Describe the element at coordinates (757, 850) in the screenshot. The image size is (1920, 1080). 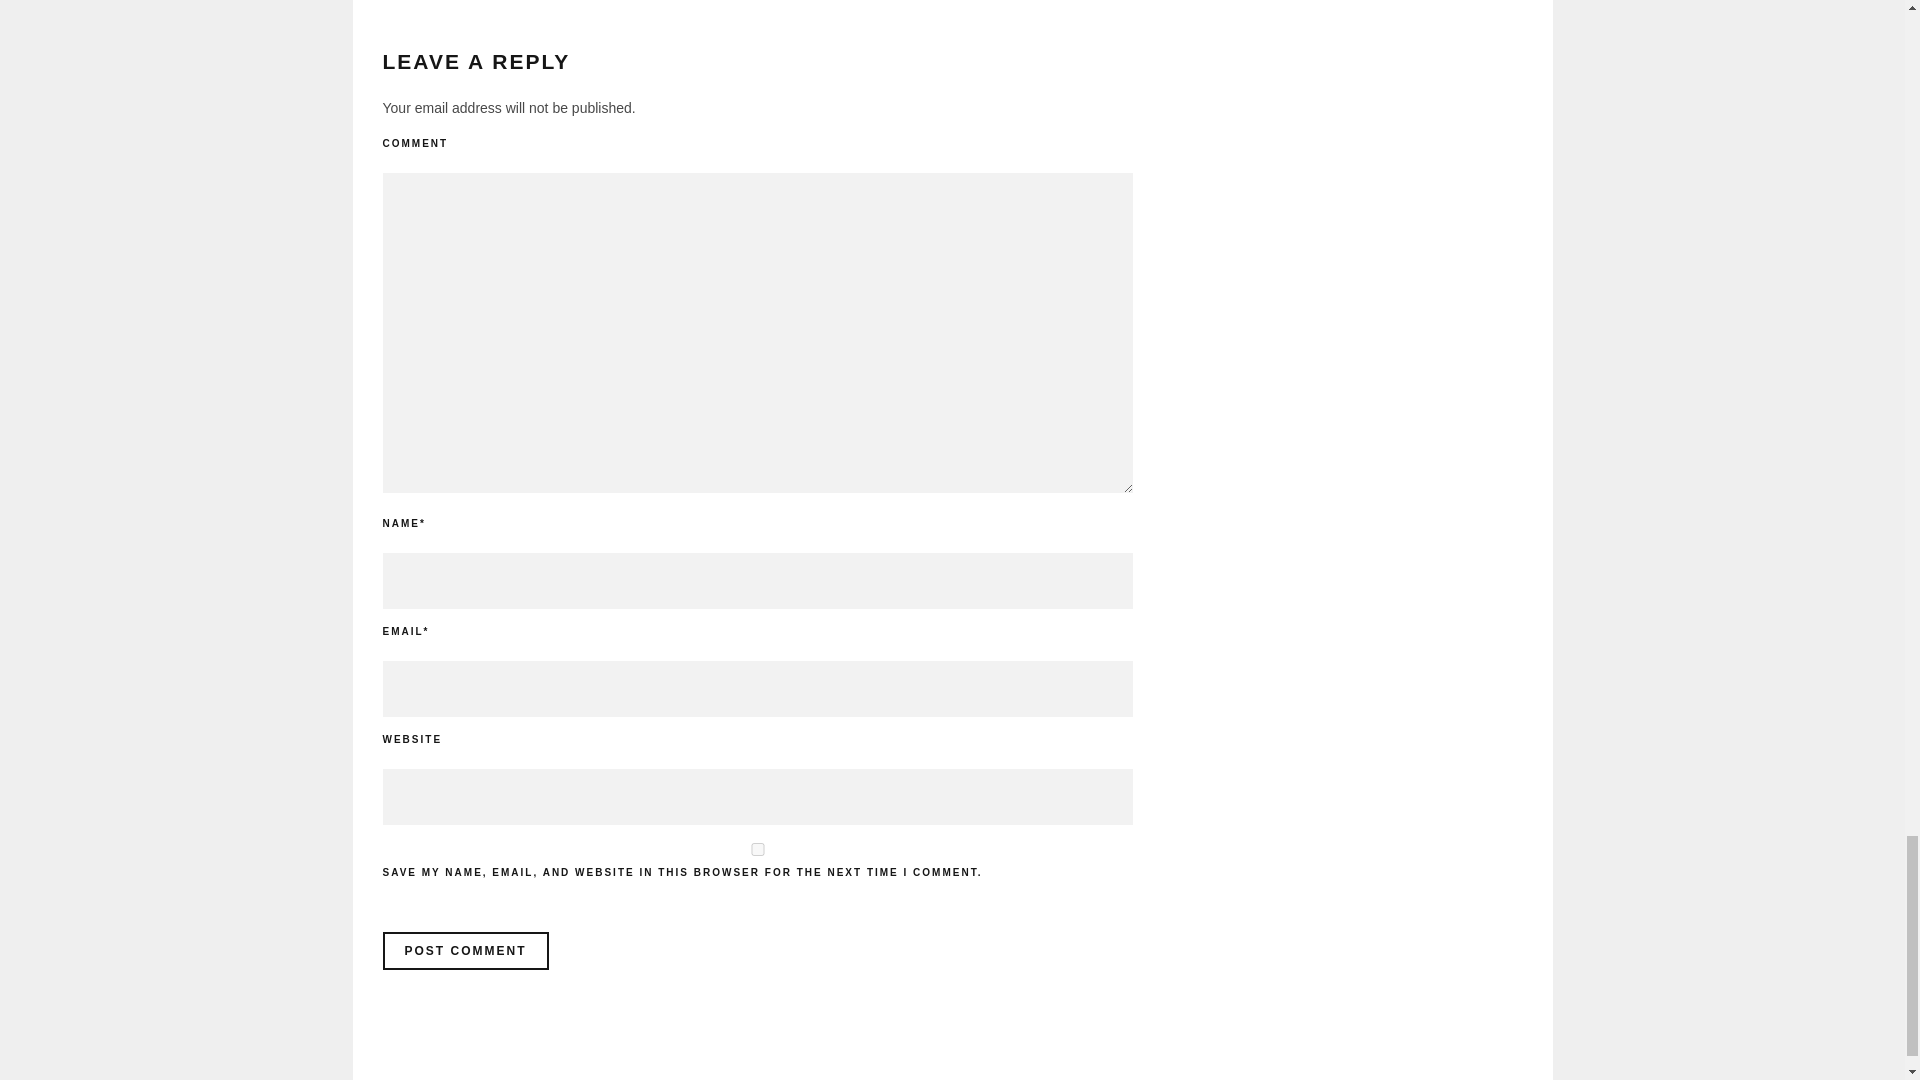
I see `yes` at that location.